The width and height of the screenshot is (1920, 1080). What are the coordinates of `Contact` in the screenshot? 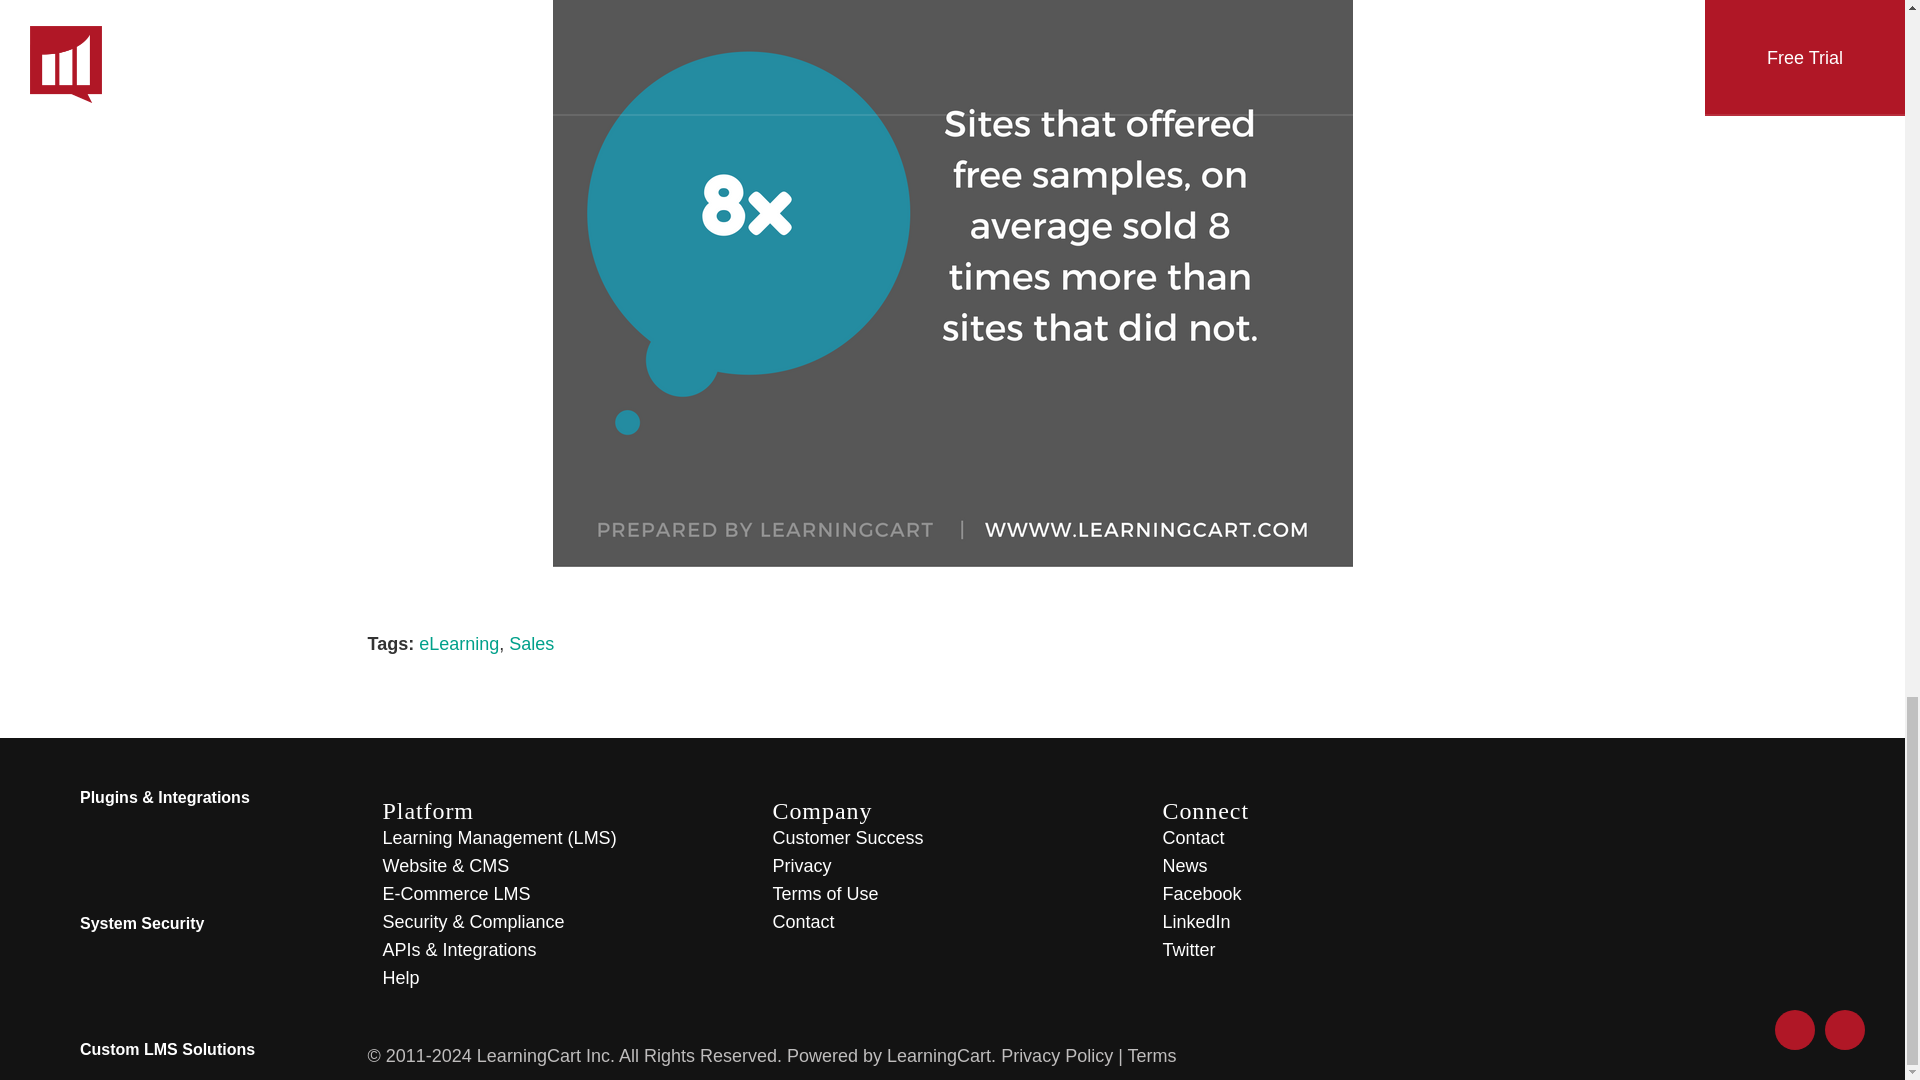 It's located at (1202, 838).